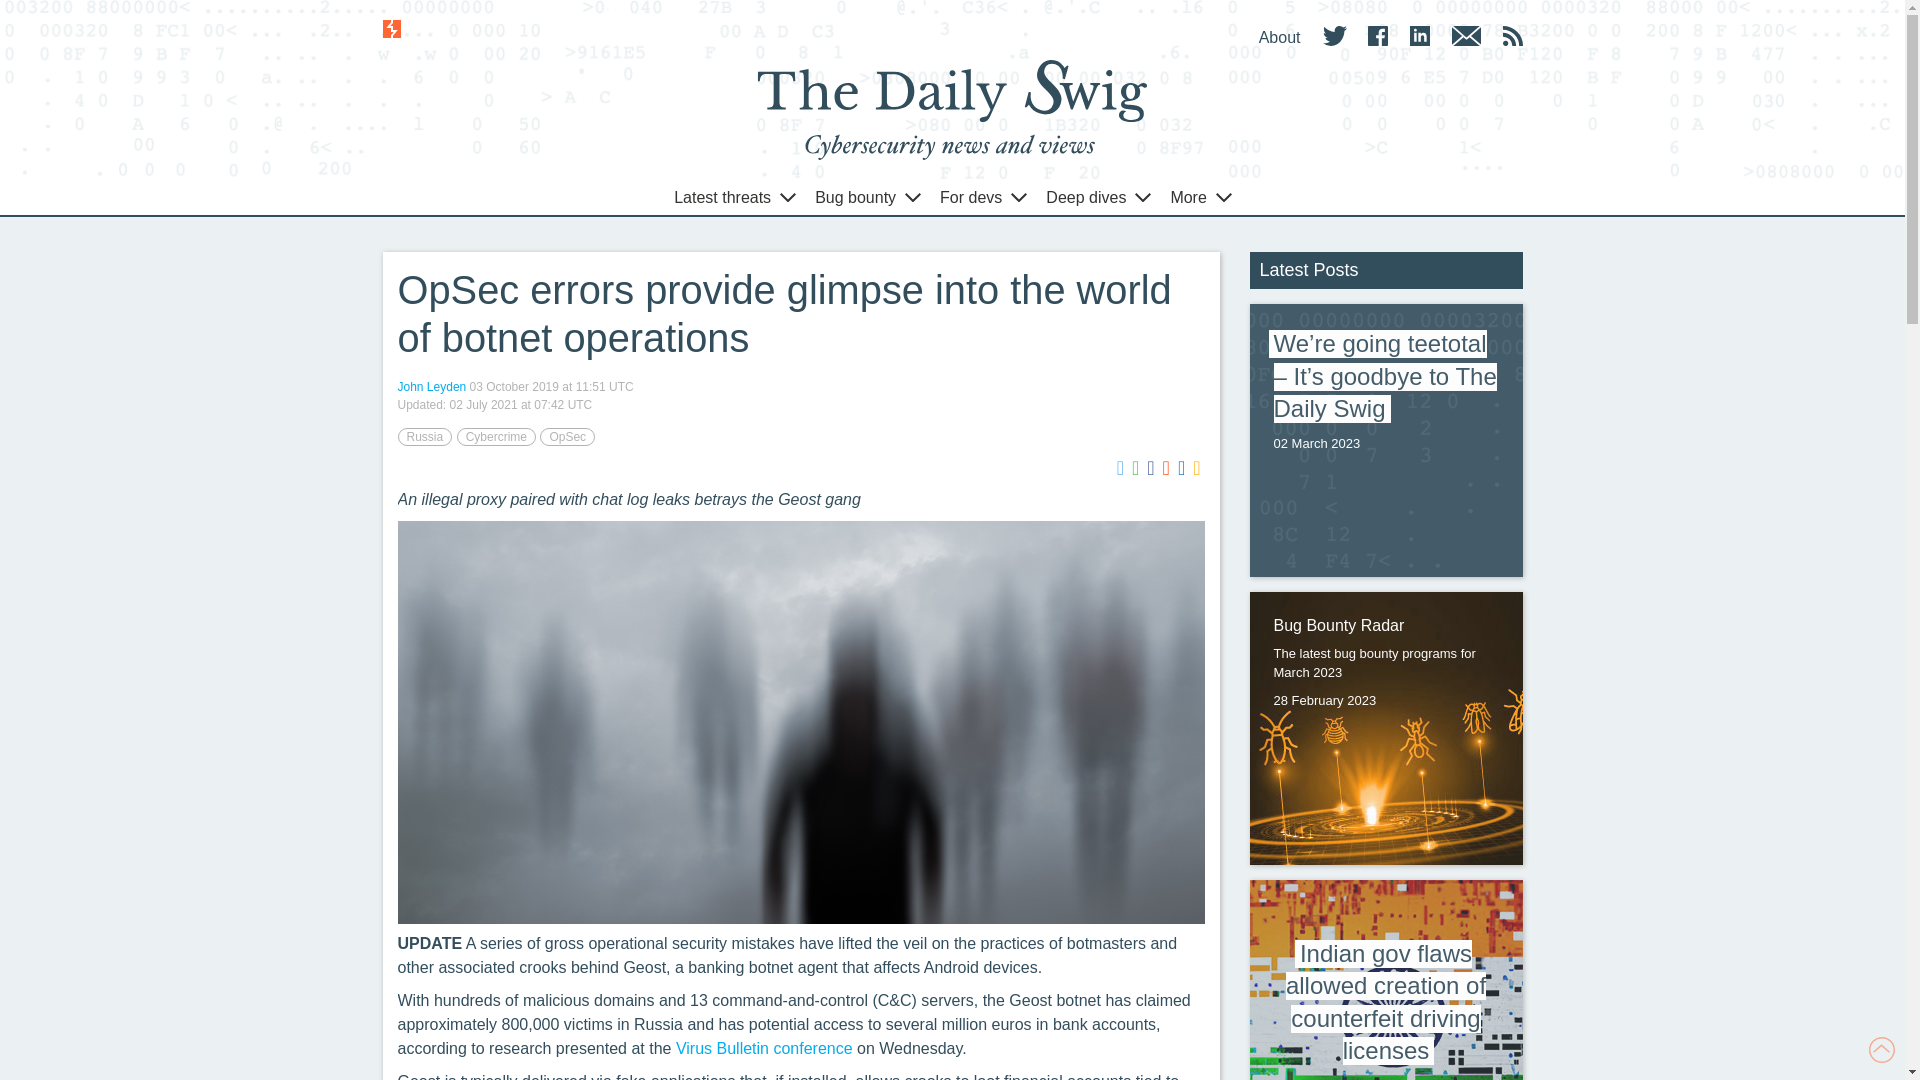 Image resolution: width=1920 pixels, height=1080 pixels. Describe the element at coordinates (496, 436) in the screenshot. I see `Cybercrime` at that location.